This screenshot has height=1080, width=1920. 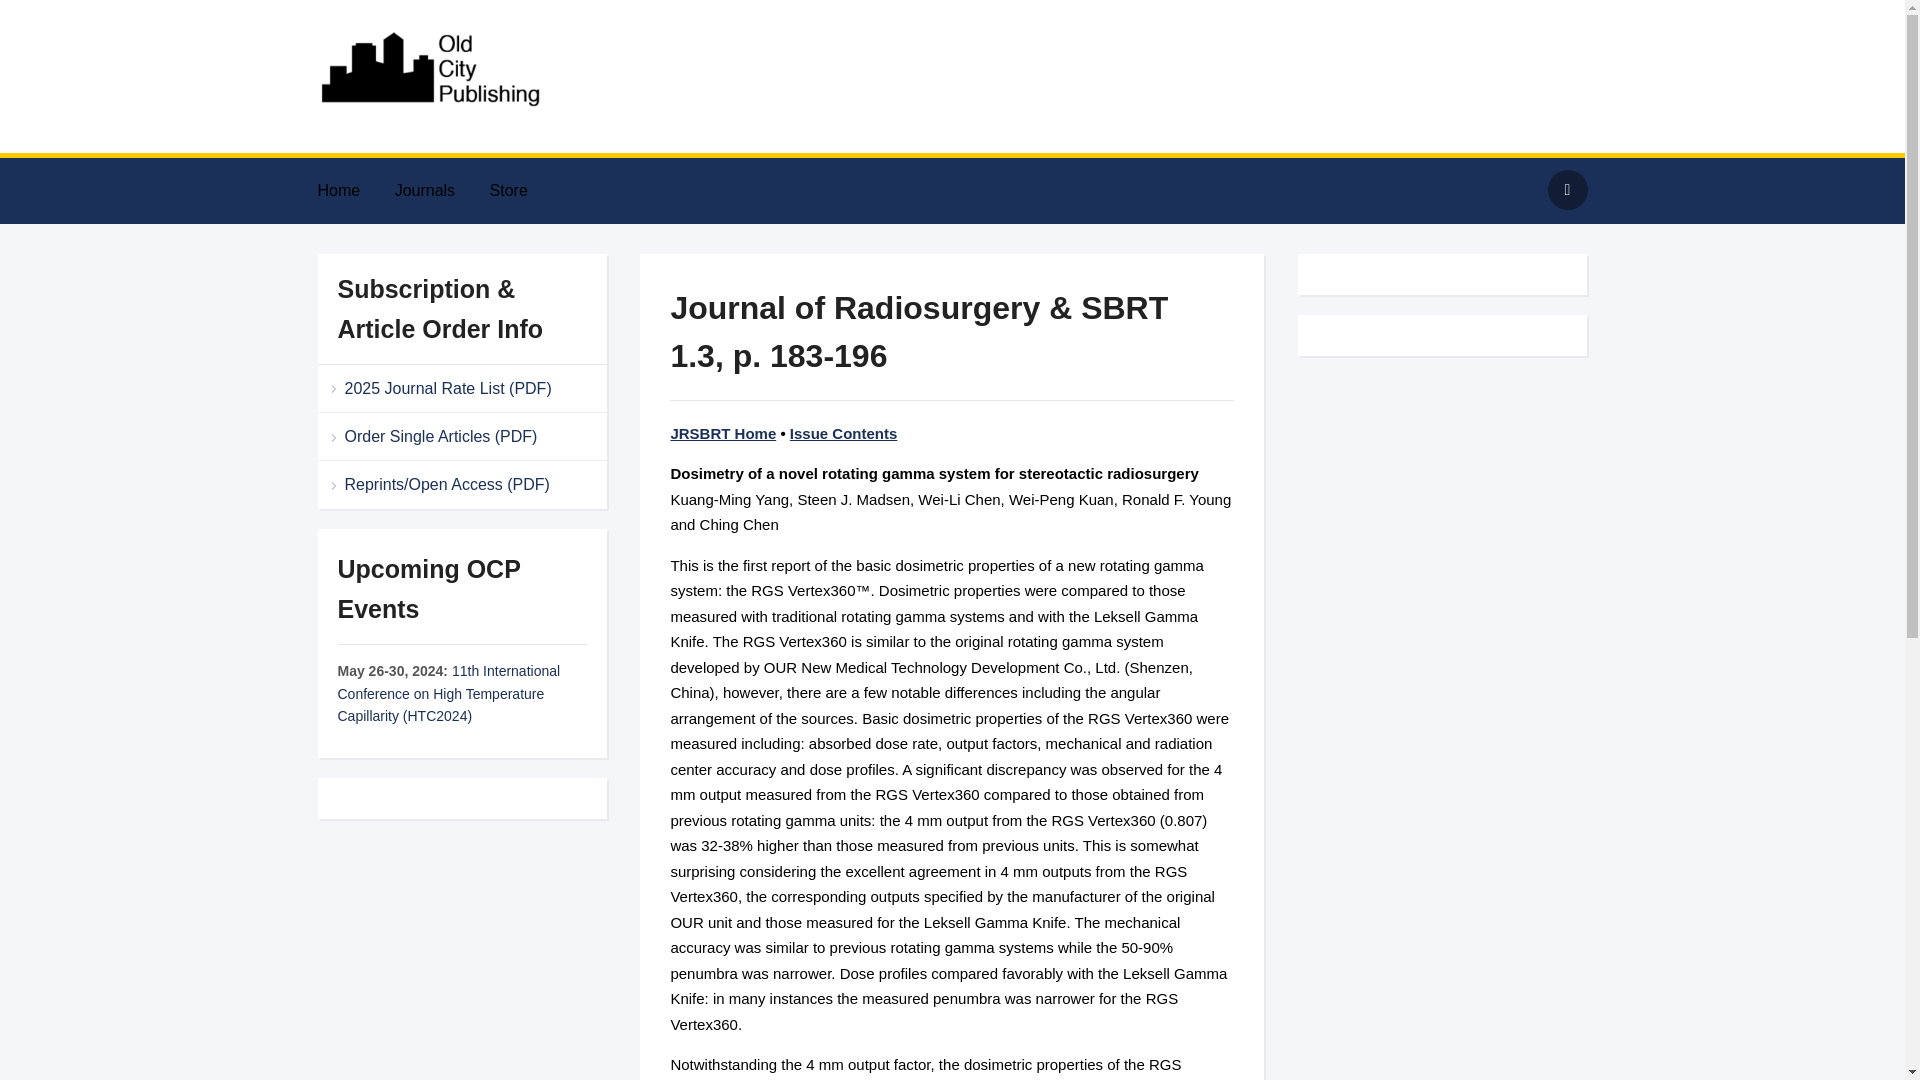 What do you see at coordinates (440, 190) in the screenshot?
I see `Journals` at bounding box center [440, 190].